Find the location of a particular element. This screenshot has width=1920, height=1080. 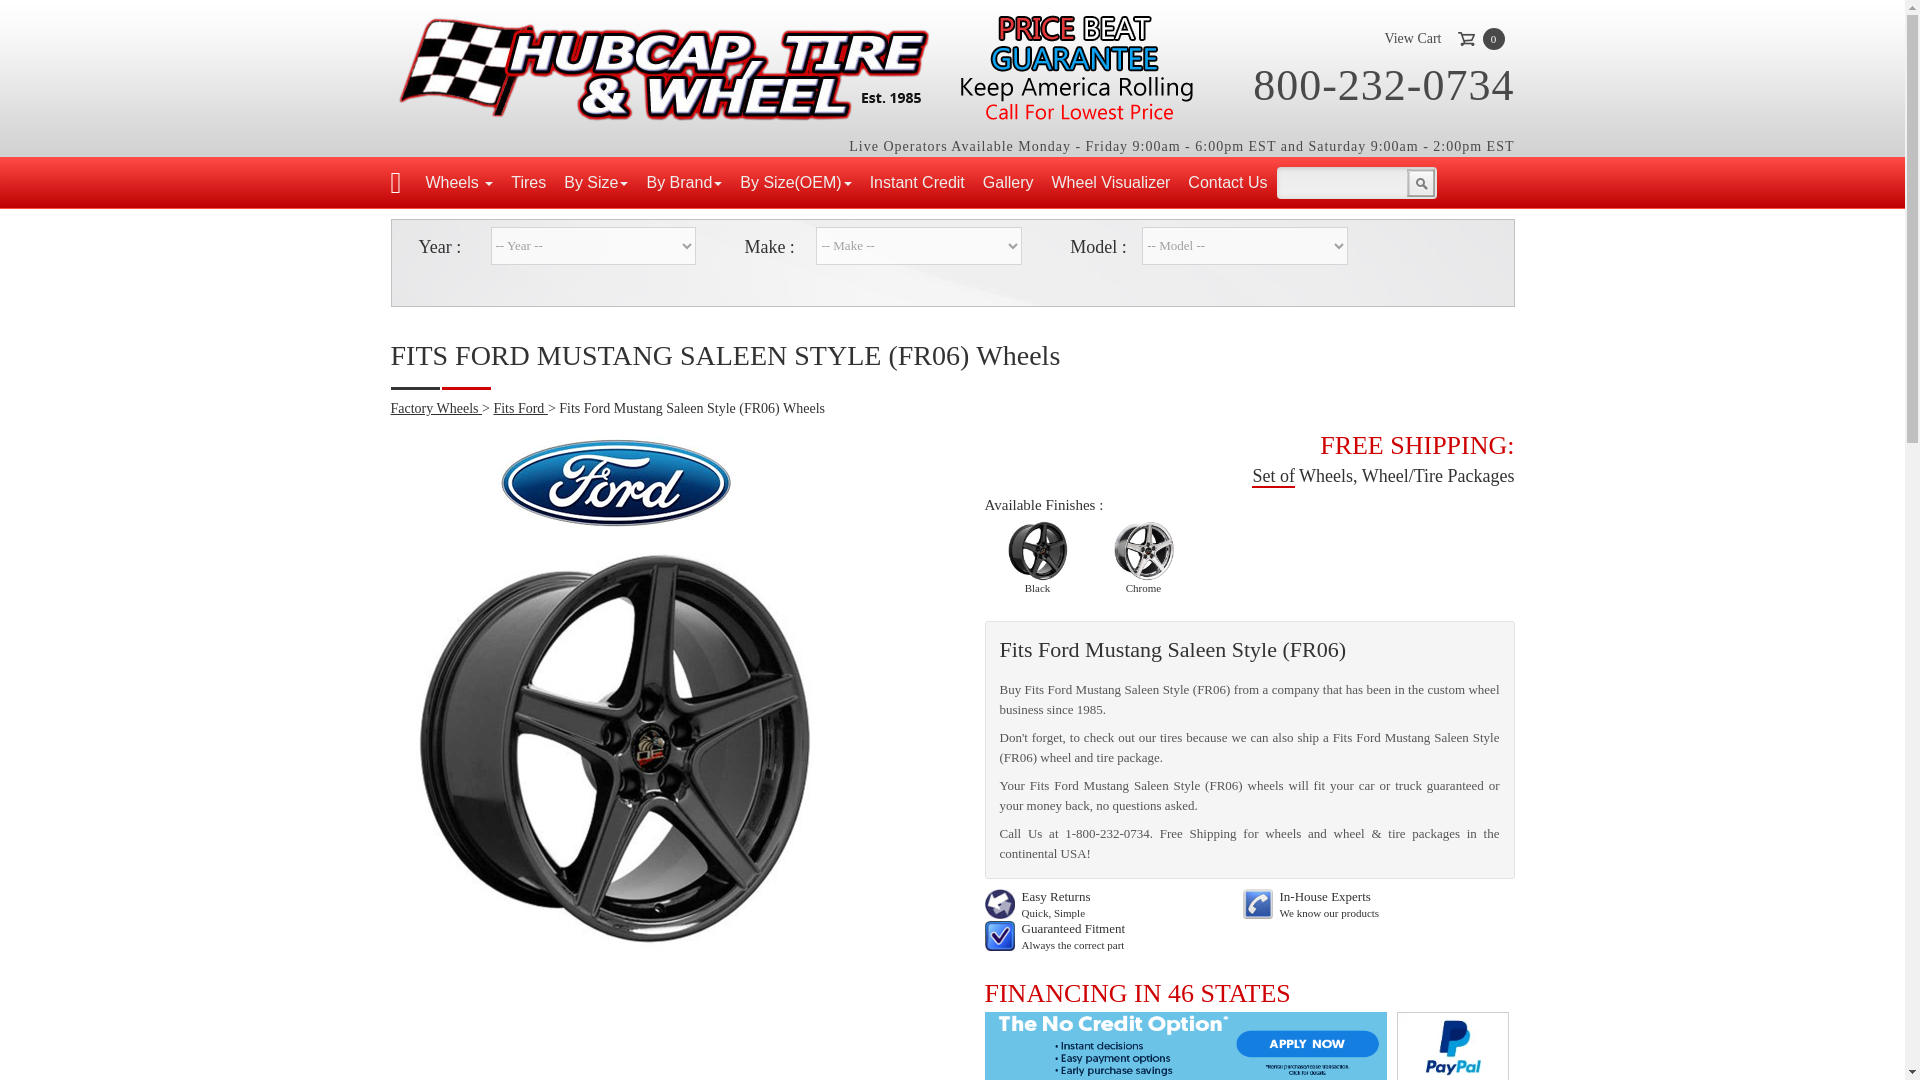

By Brand is located at coordinates (684, 182).